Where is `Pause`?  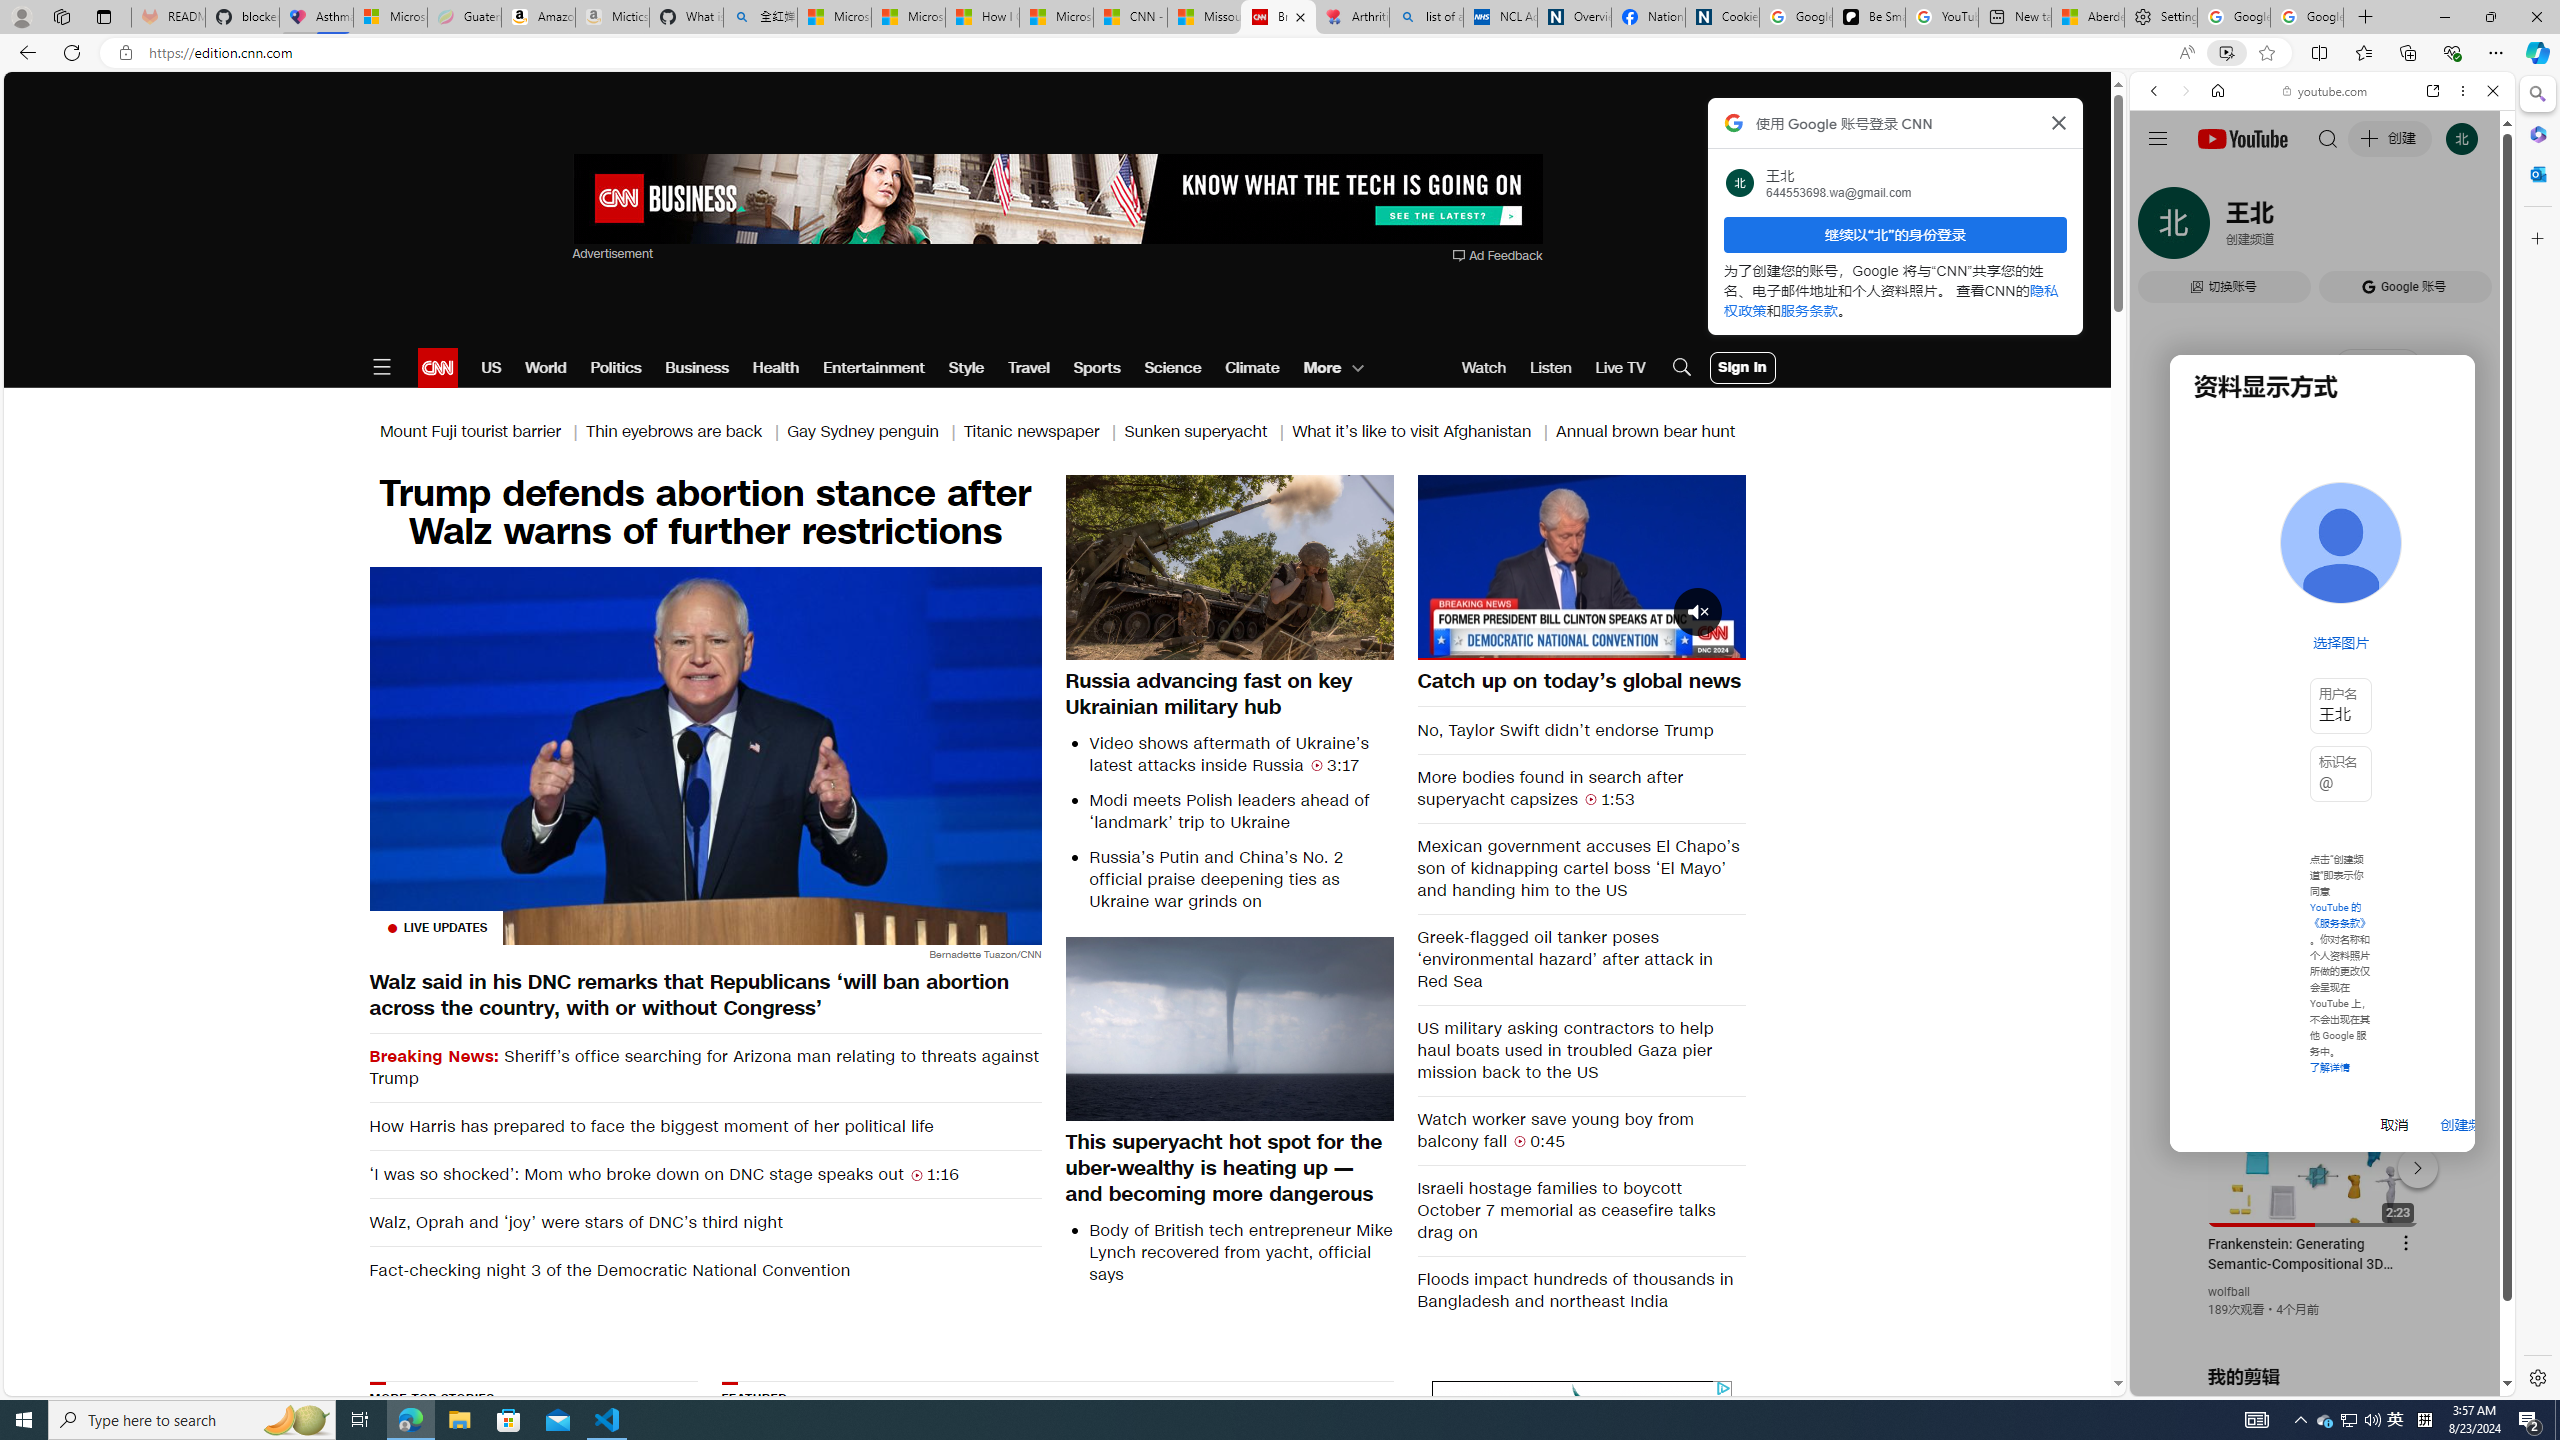
Pause is located at coordinates (1580, 564).